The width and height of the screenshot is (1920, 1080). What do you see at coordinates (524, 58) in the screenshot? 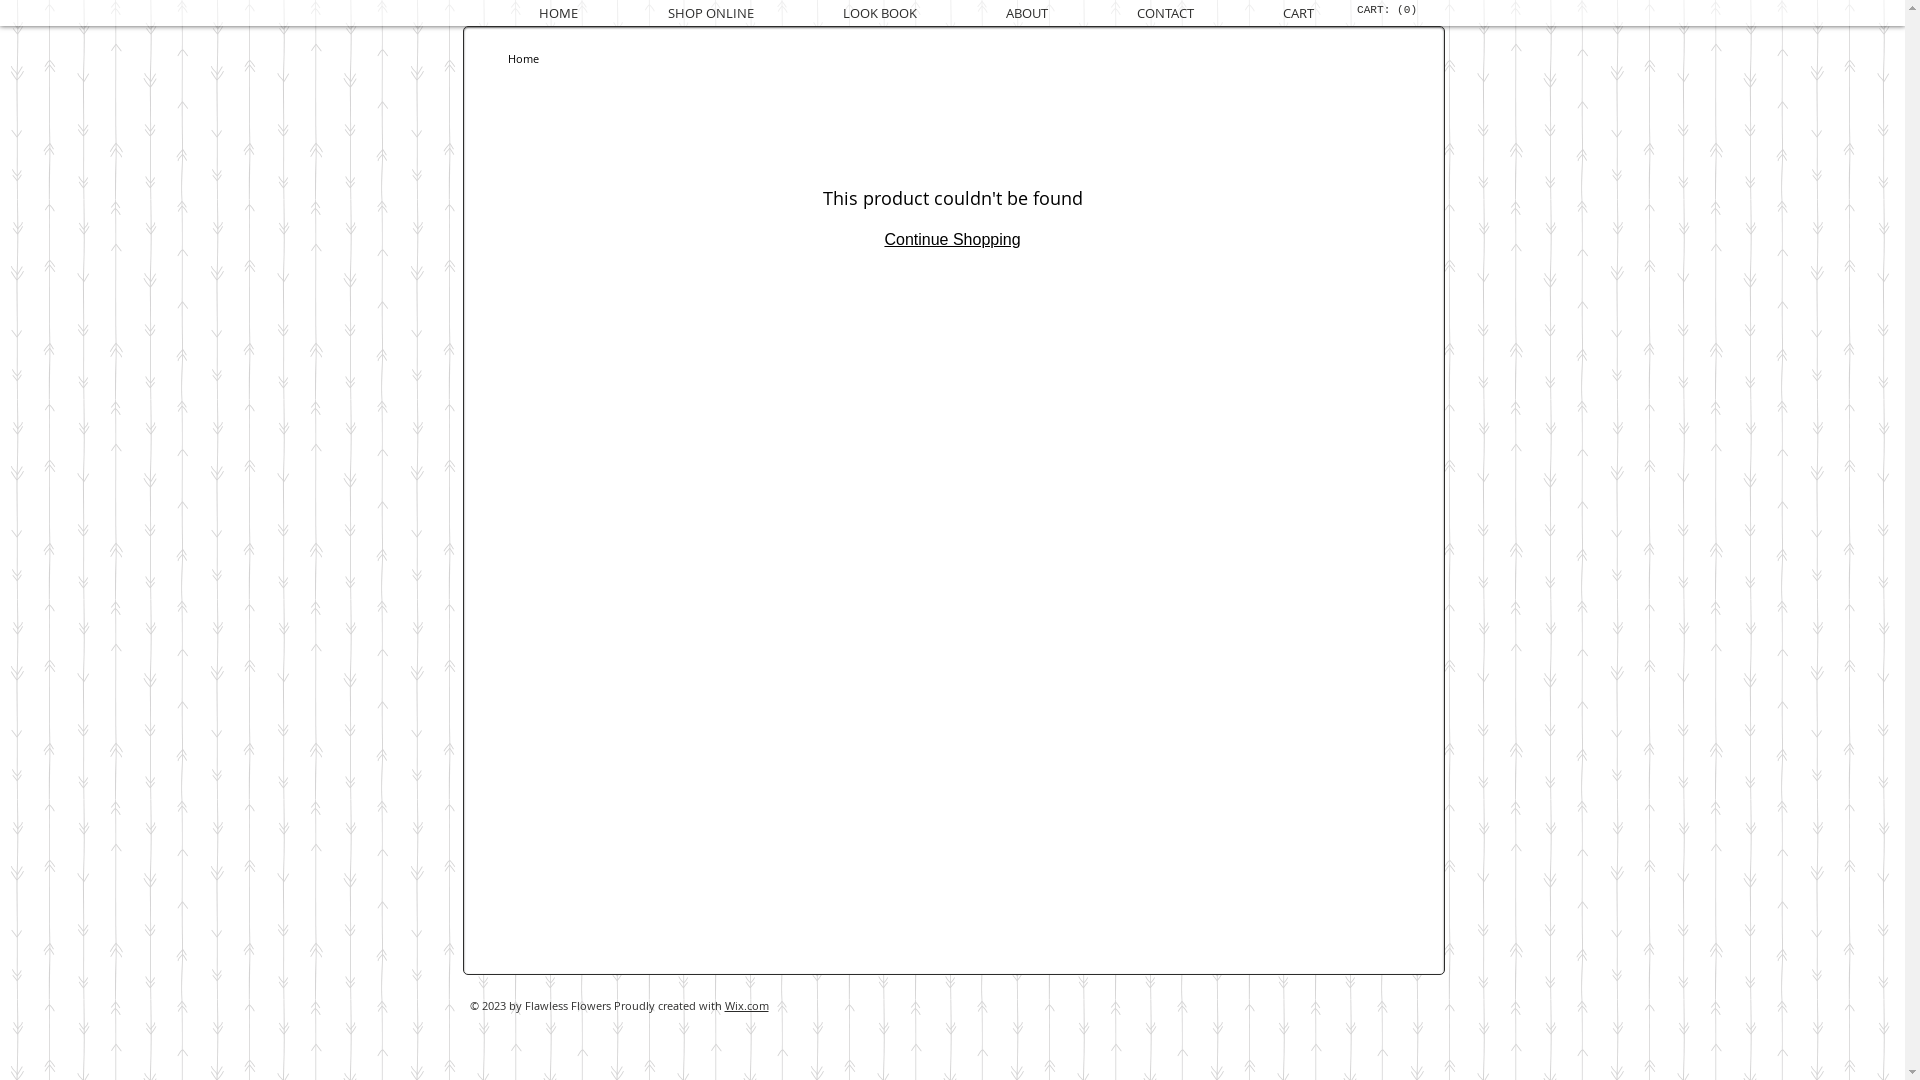
I see `Home` at bounding box center [524, 58].